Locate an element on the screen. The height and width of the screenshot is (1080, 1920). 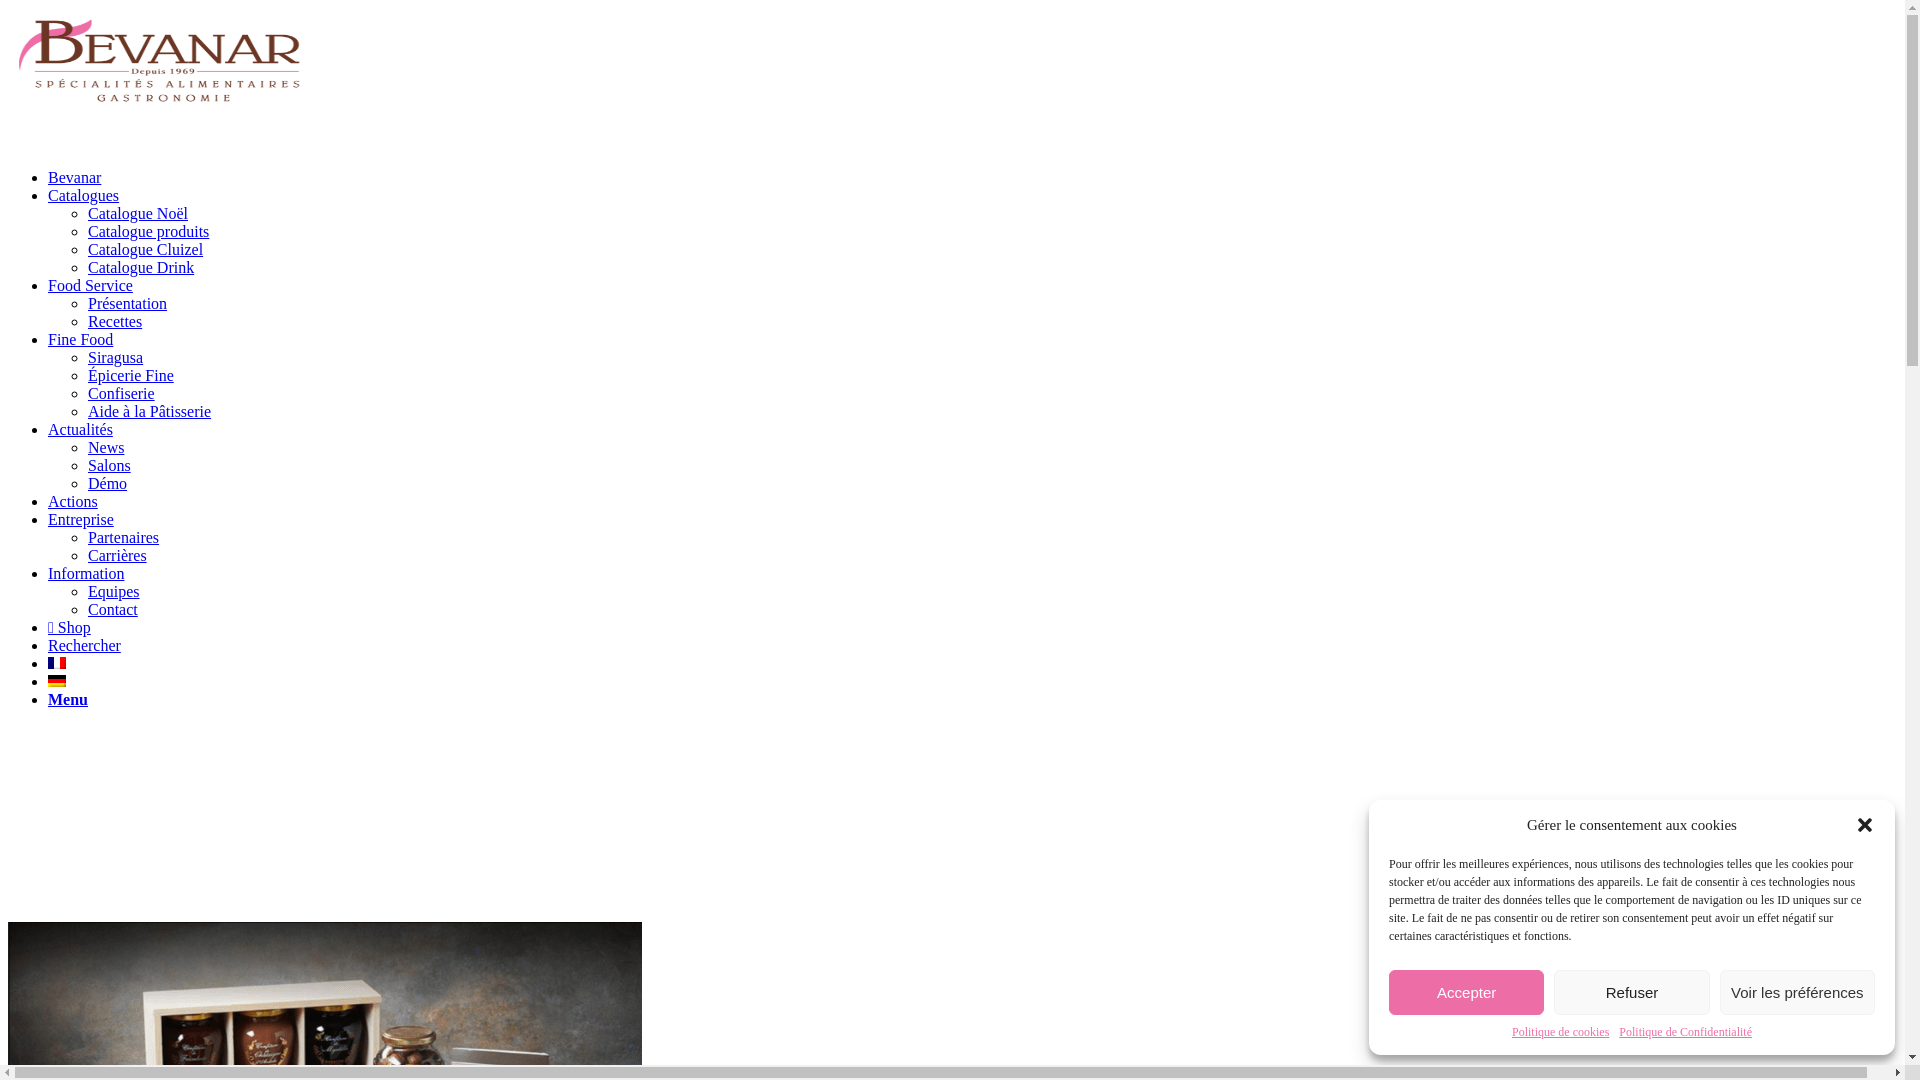
Recettes is located at coordinates (115, 322).